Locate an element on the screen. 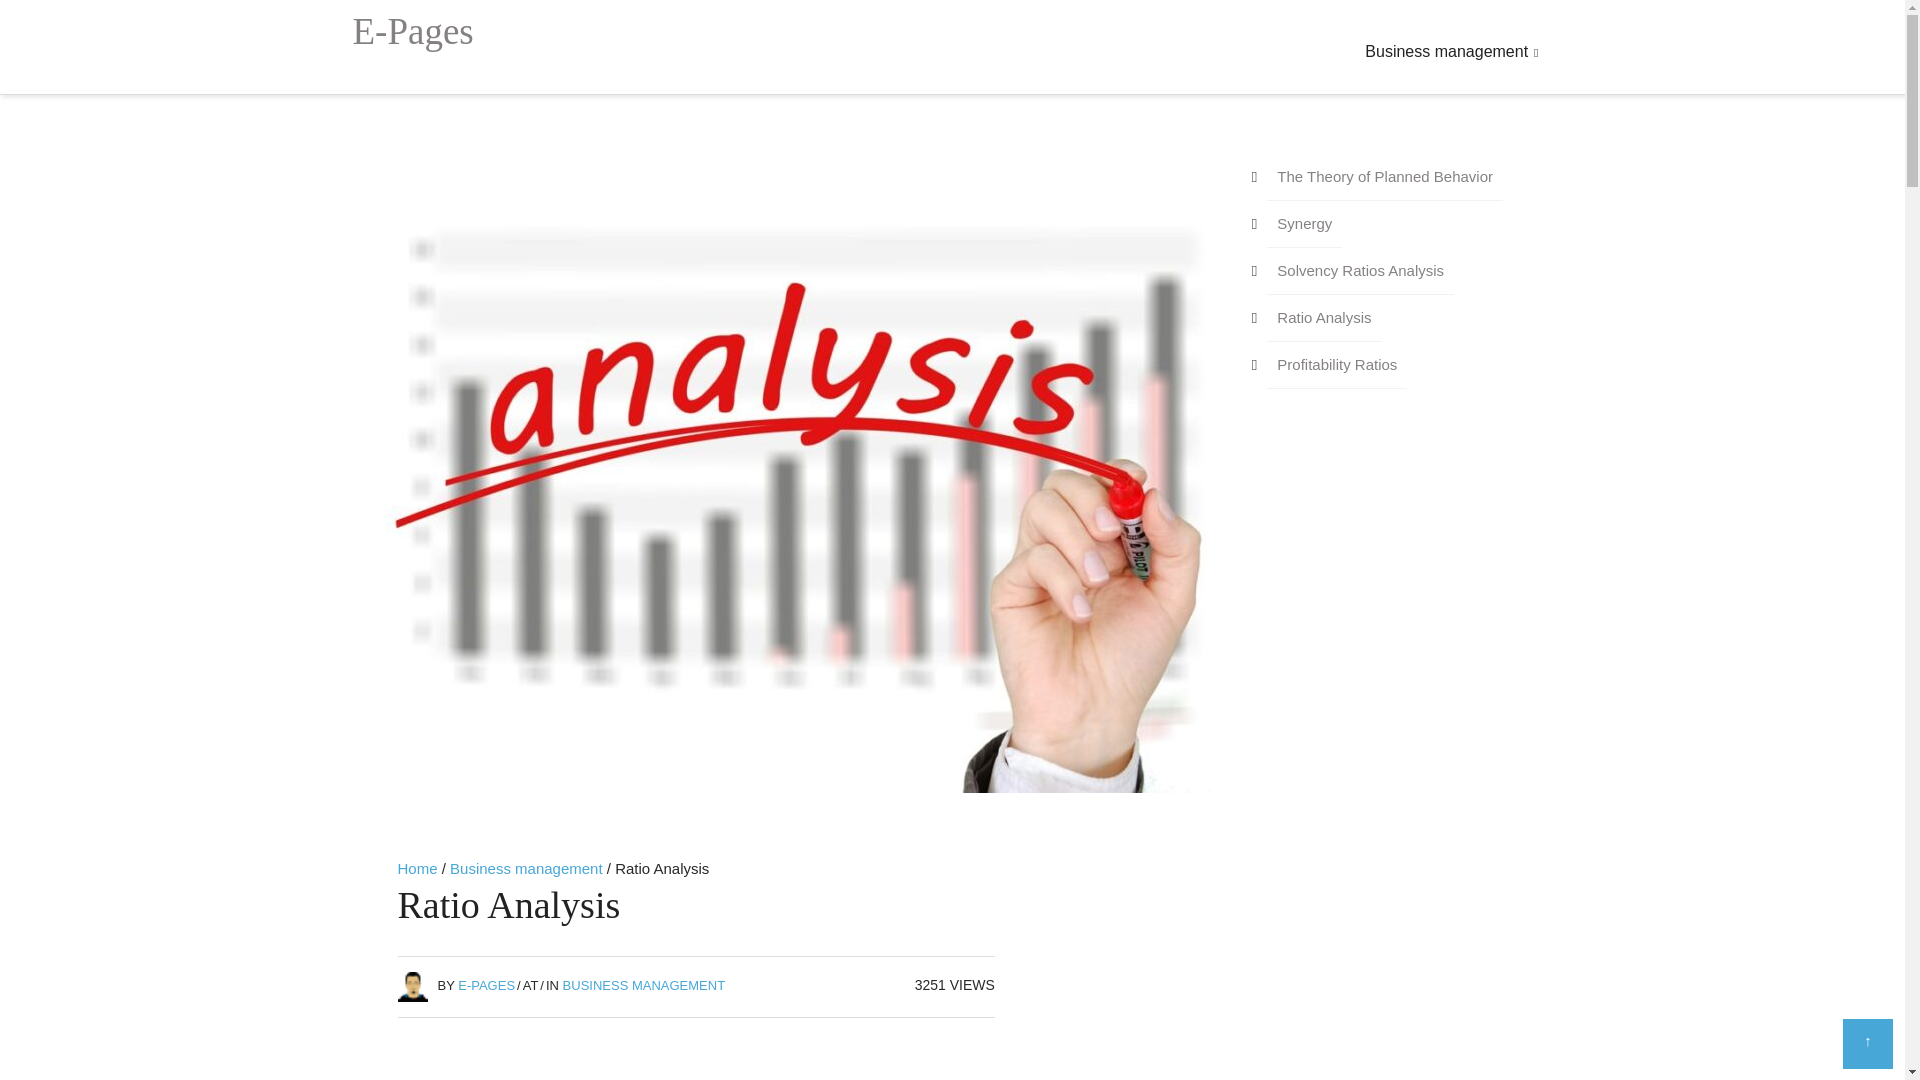 Image resolution: width=1920 pixels, height=1080 pixels. Business management is located at coordinates (526, 868).